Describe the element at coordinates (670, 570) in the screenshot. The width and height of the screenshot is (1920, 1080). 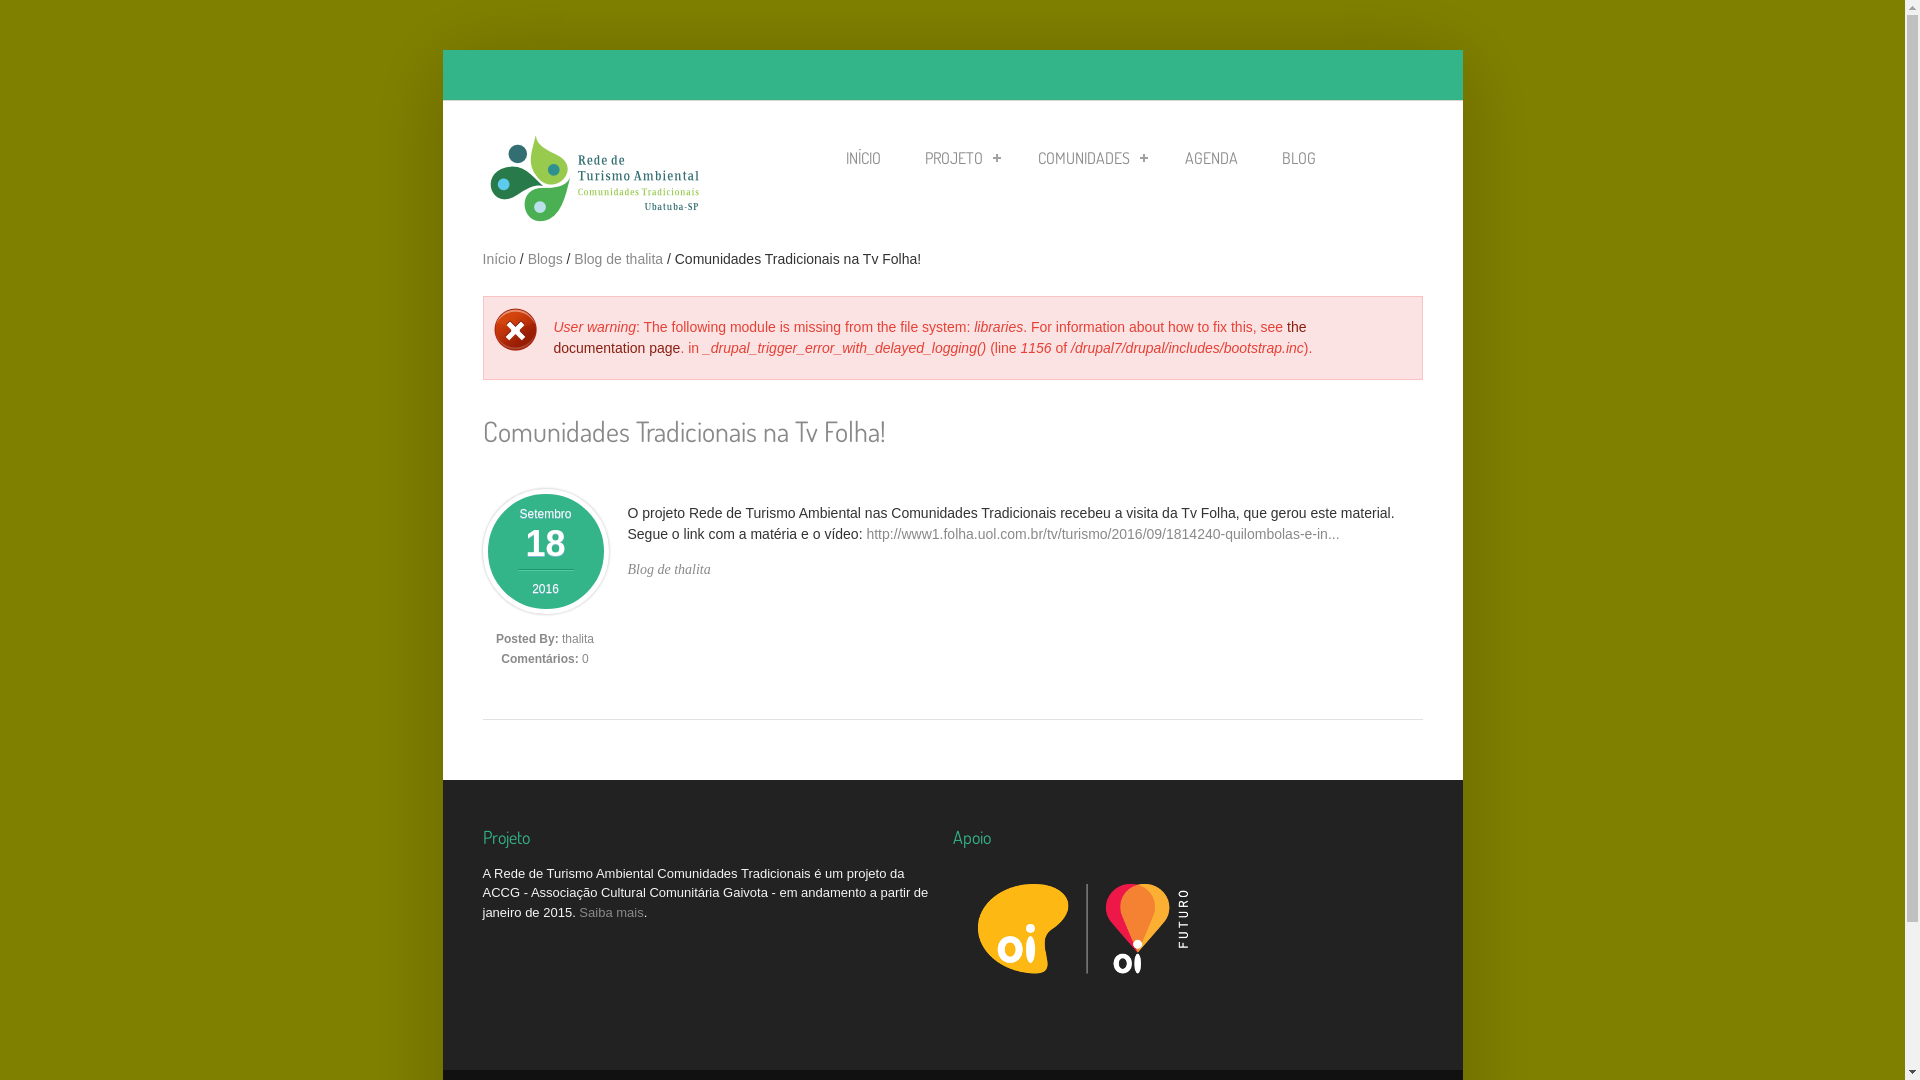
I see `Blog de thalita` at that location.